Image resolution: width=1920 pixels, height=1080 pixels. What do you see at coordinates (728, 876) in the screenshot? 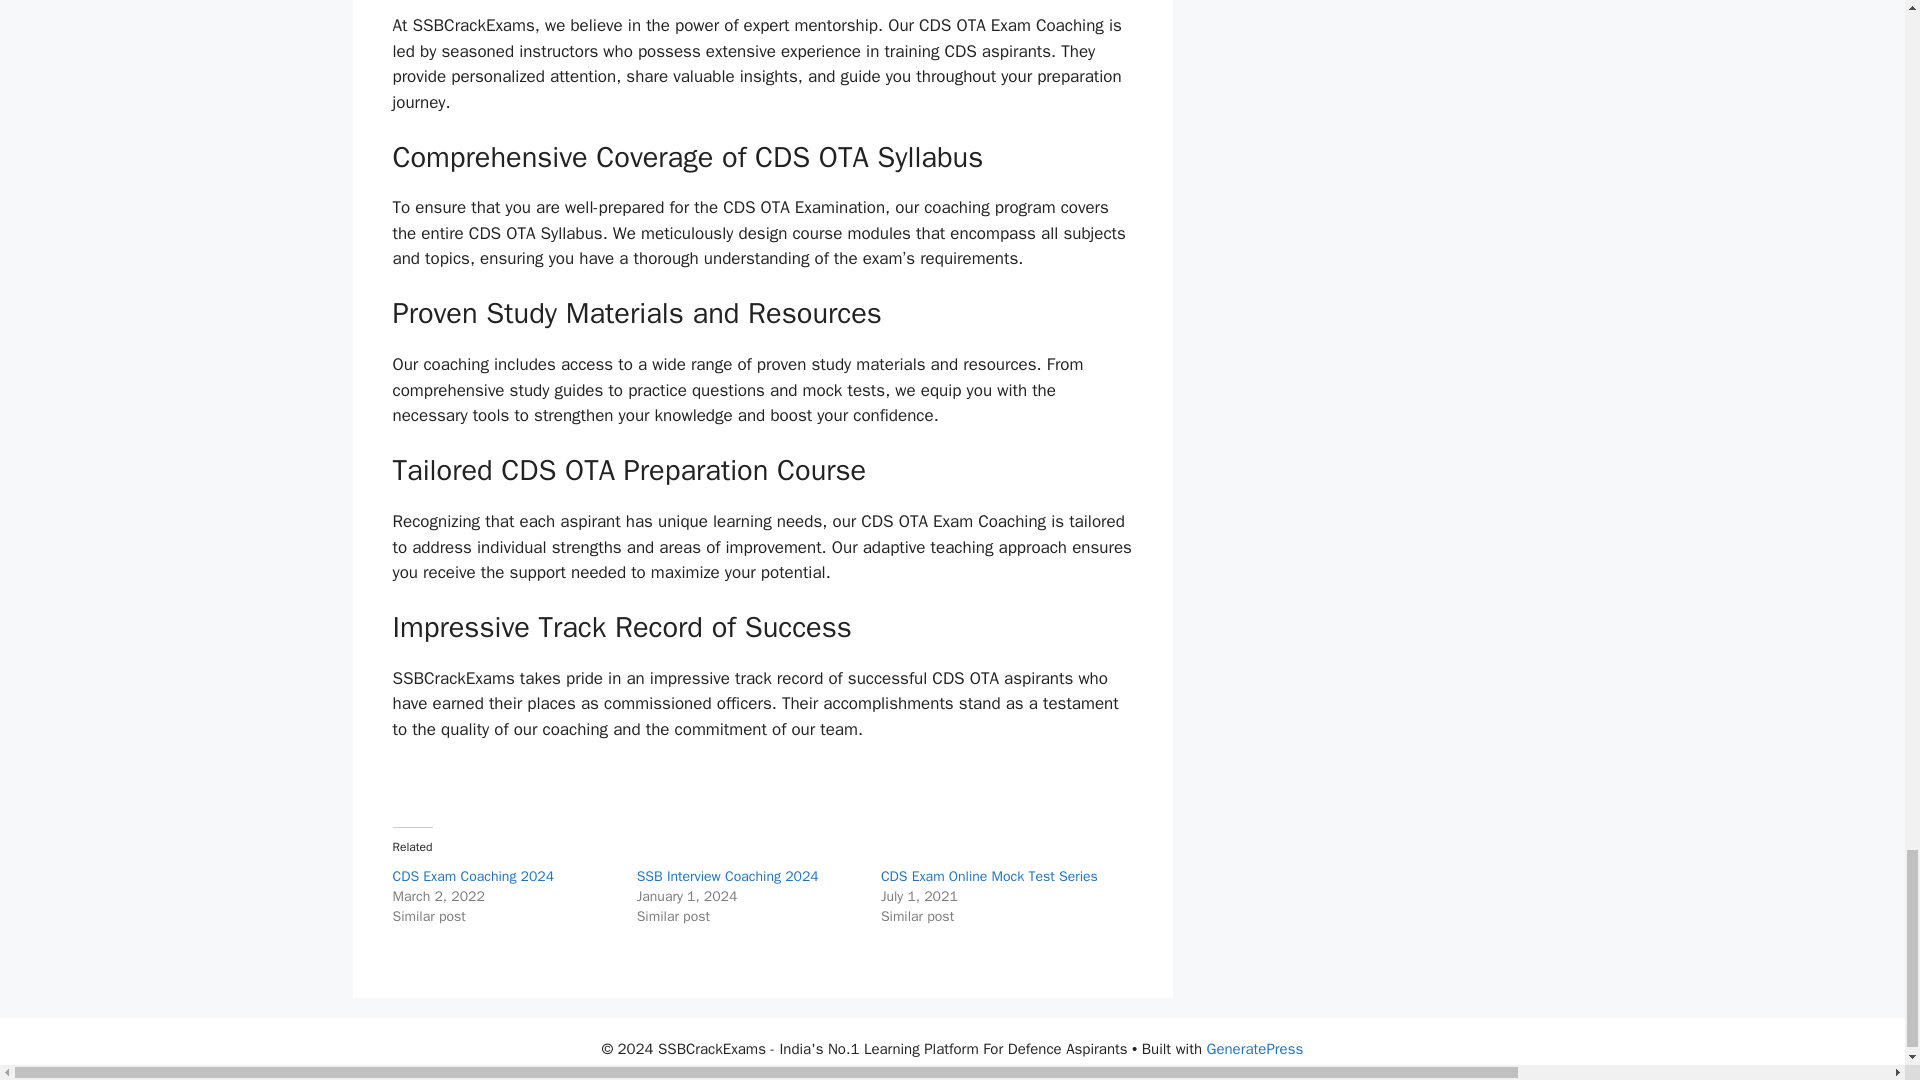
I see `SSB Interview Coaching 2024` at bounding box center [728, 876].